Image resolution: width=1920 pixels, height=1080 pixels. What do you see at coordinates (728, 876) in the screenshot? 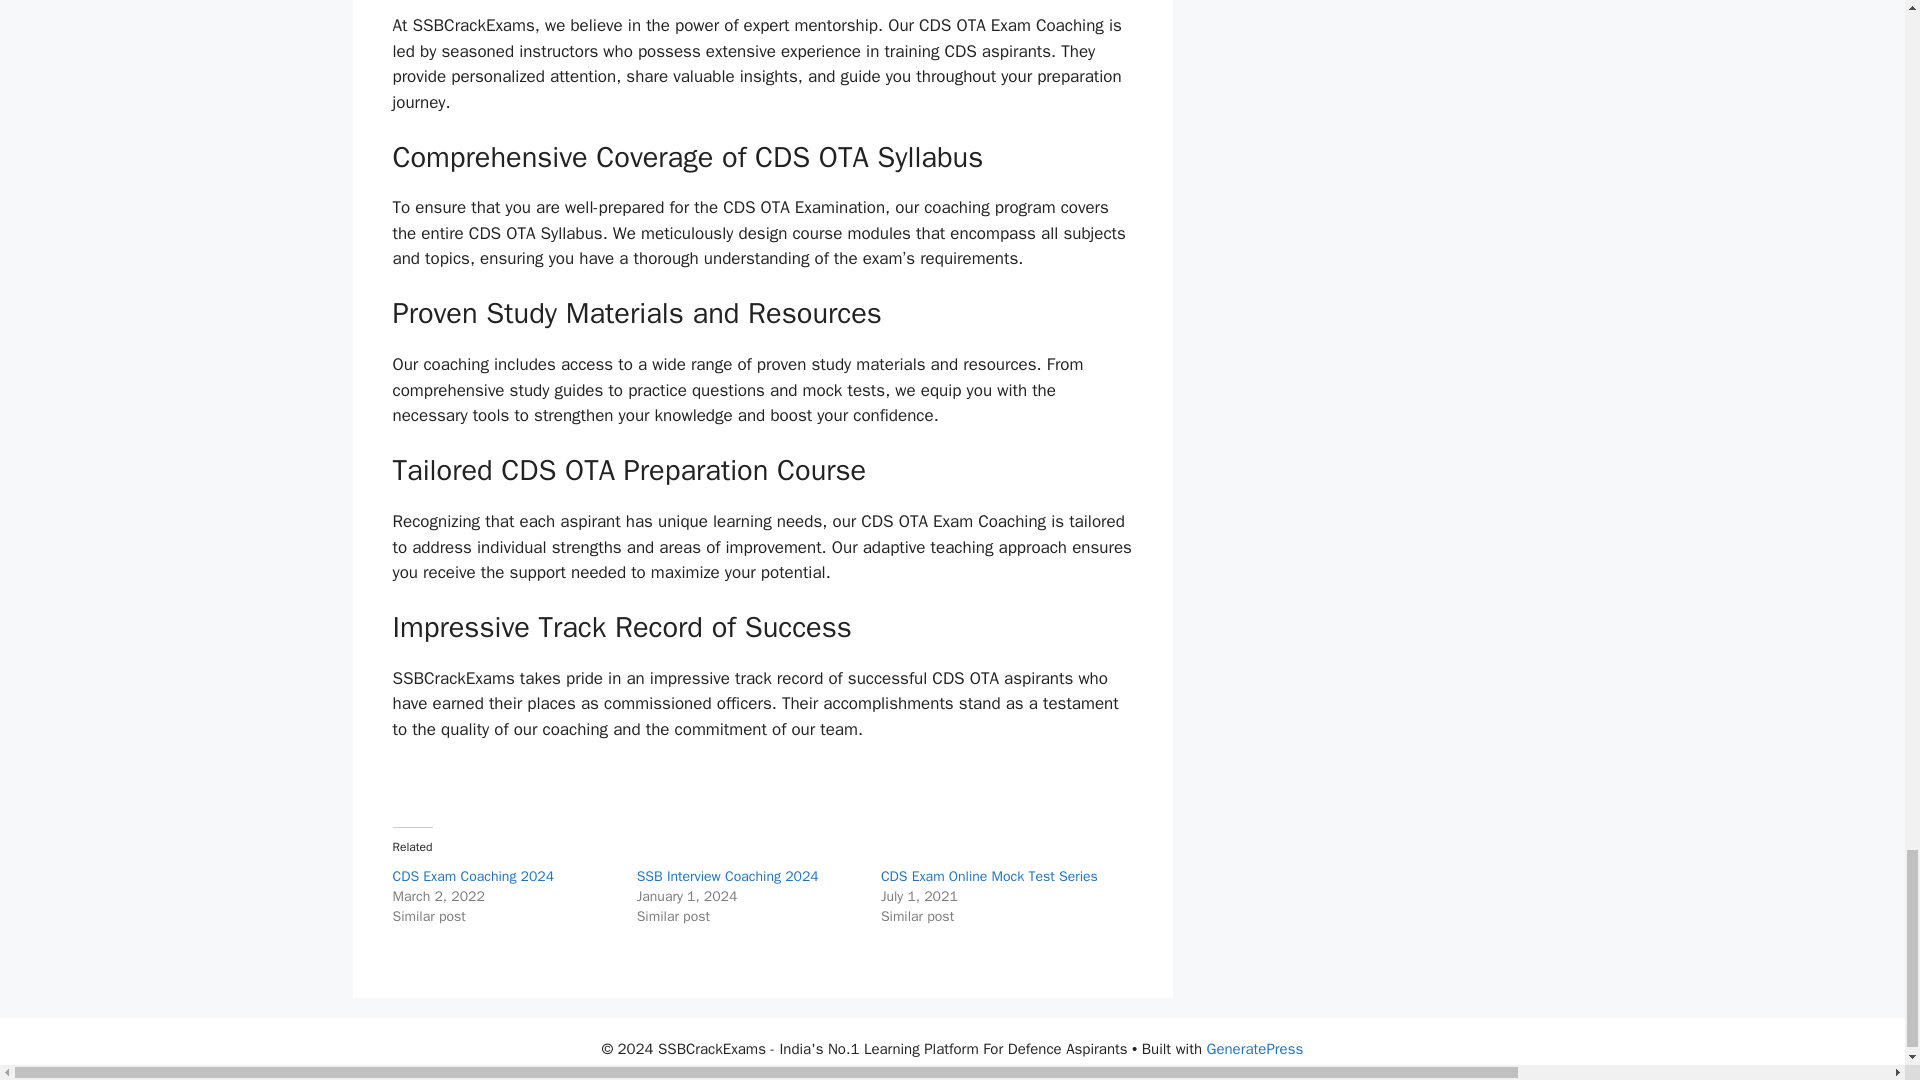
I see `SSB Interview Coaching 2024` at bounding box center [728, 876].